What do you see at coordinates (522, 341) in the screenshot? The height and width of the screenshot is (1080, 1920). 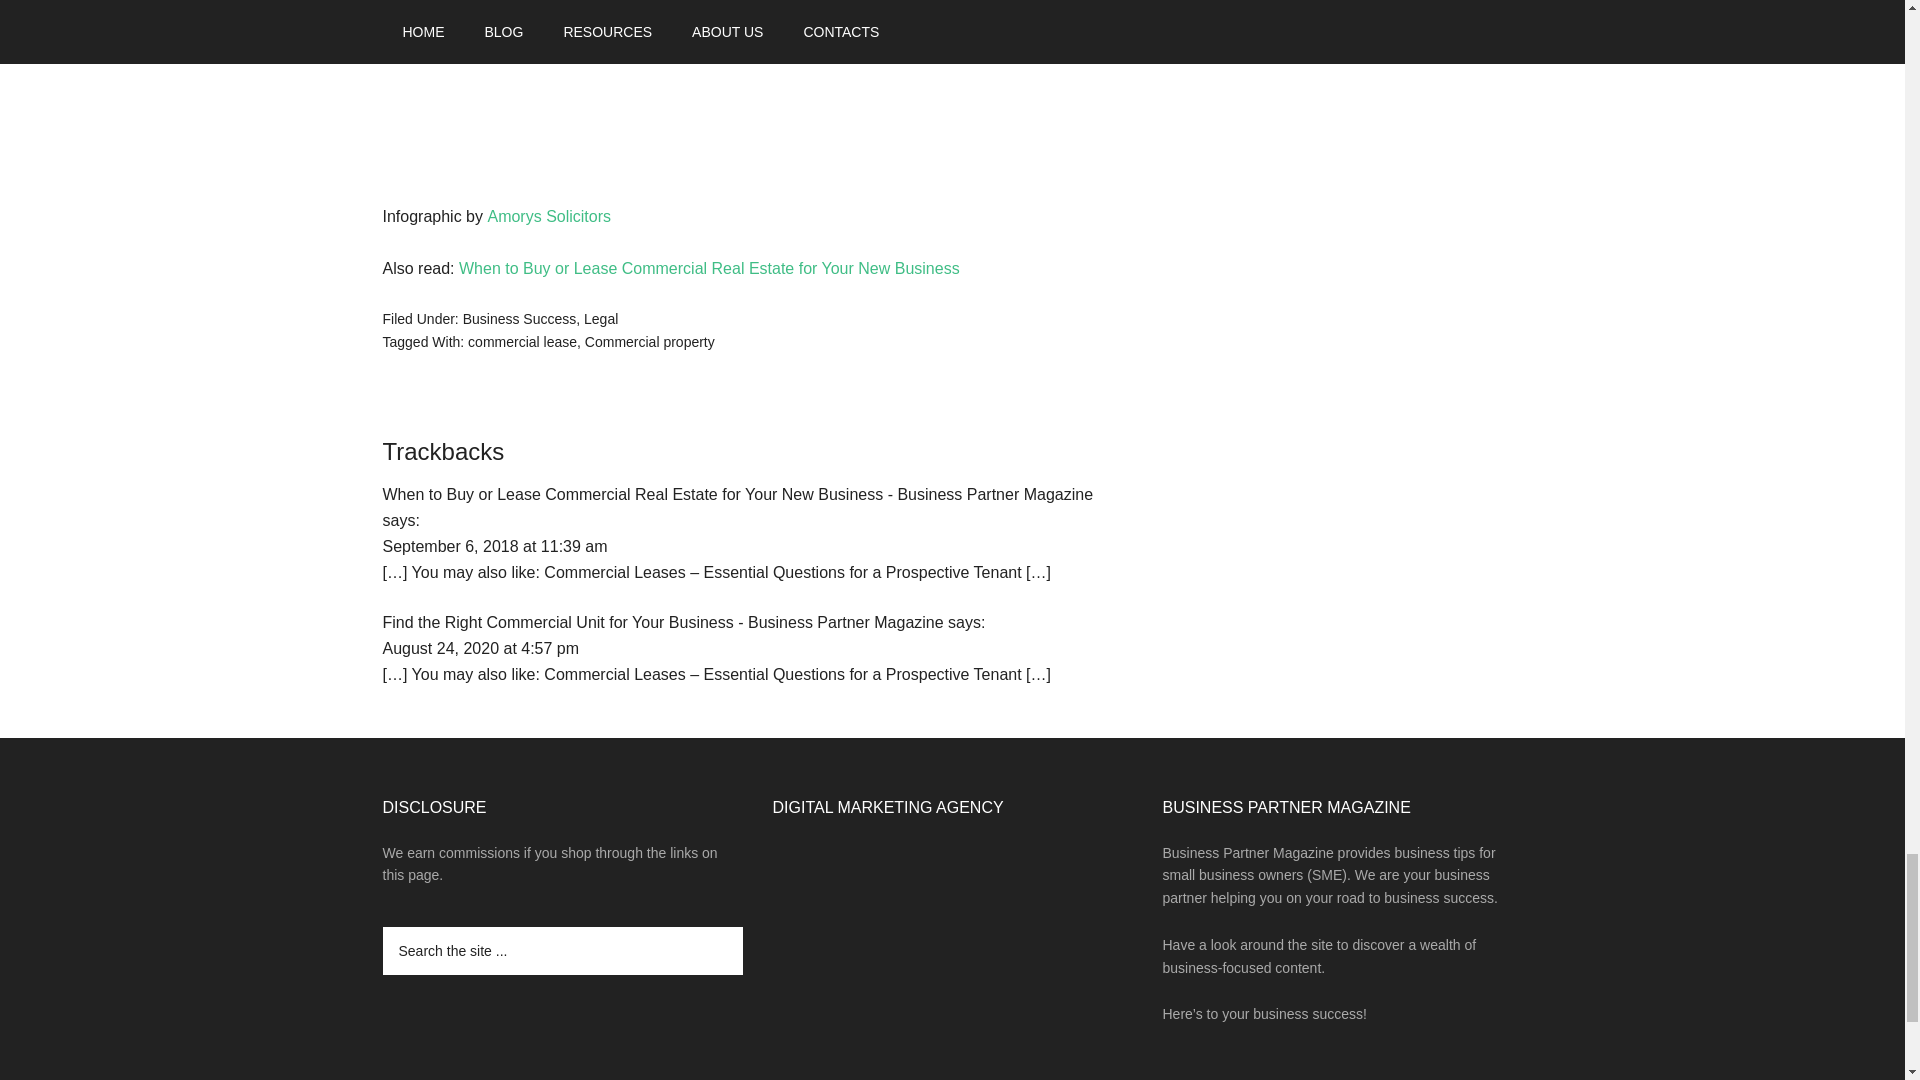 I see `commercial lease` at bounding box center [522, 341].